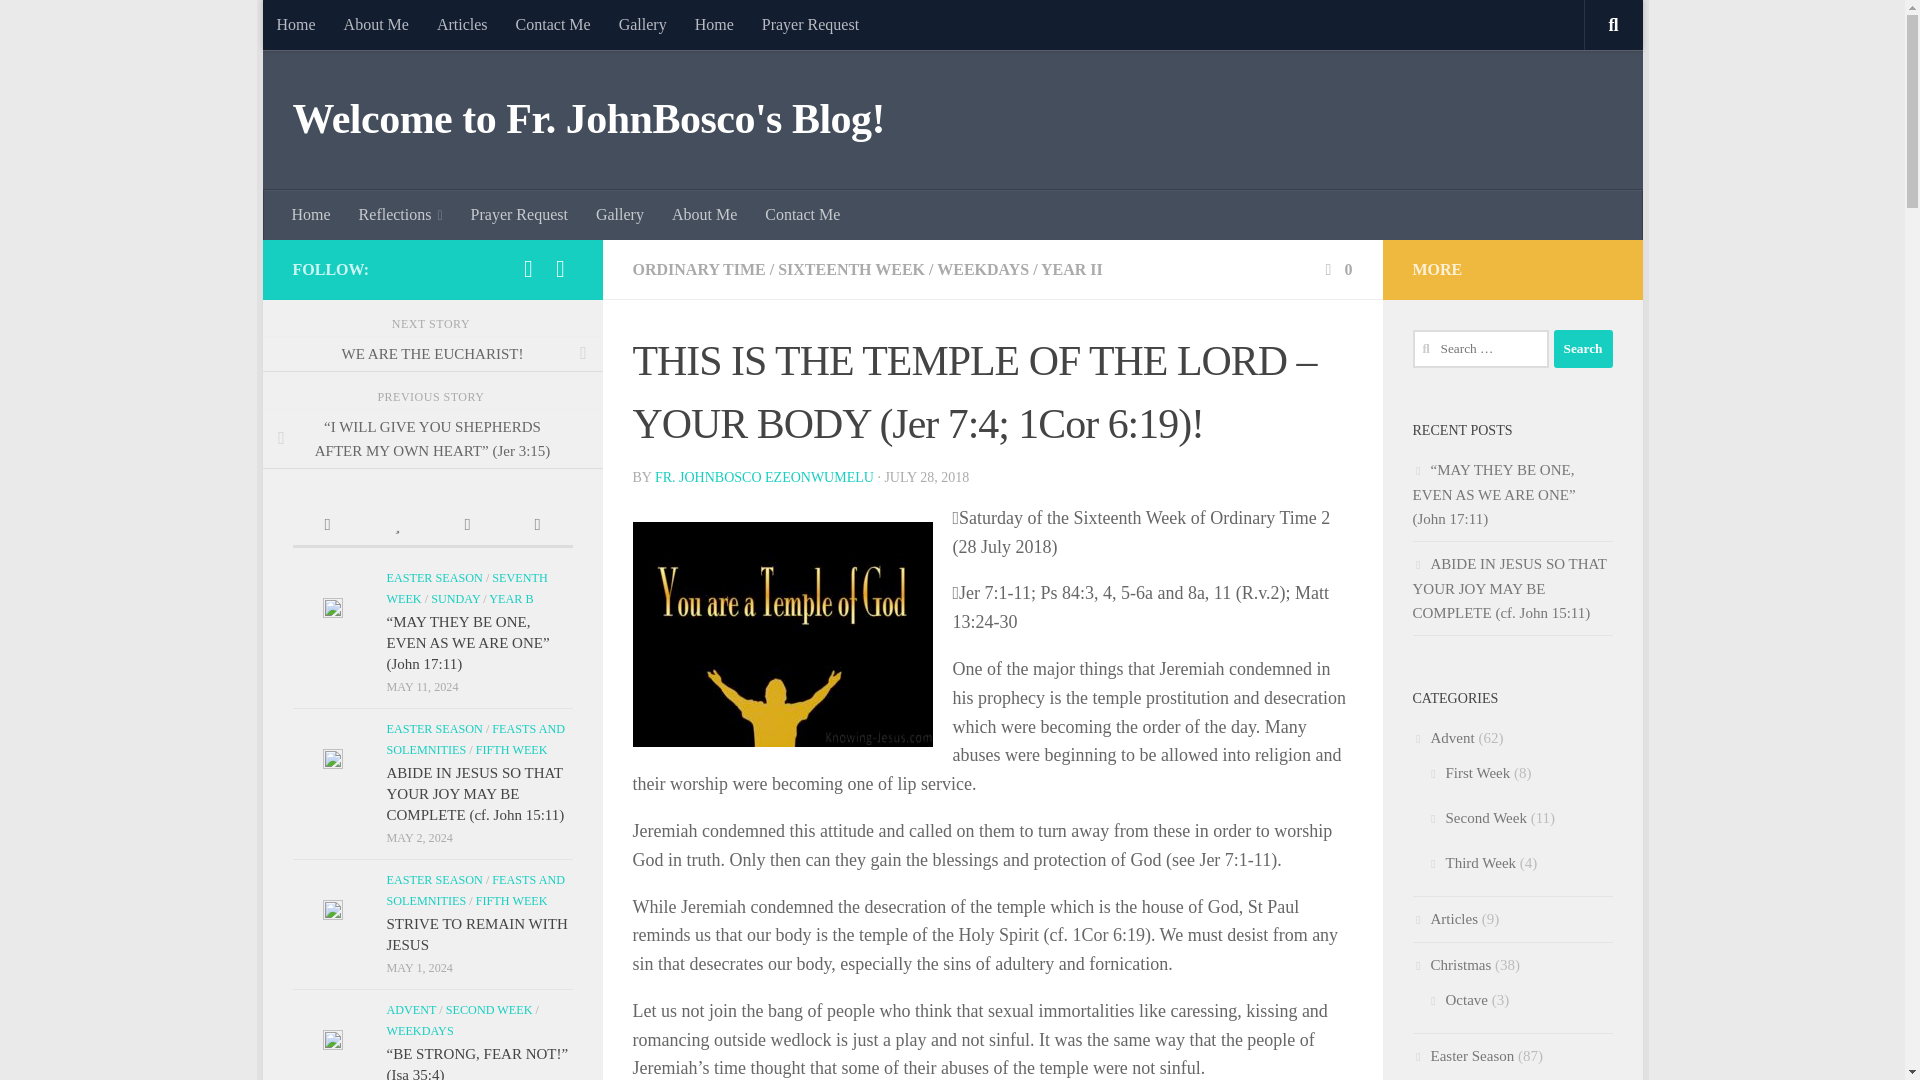 The height and width of the screenshot is (1080, 1920). What do you see at coordinates (294, 24) in the screenshot?
I see `Home` at bounding box center [294, 24].